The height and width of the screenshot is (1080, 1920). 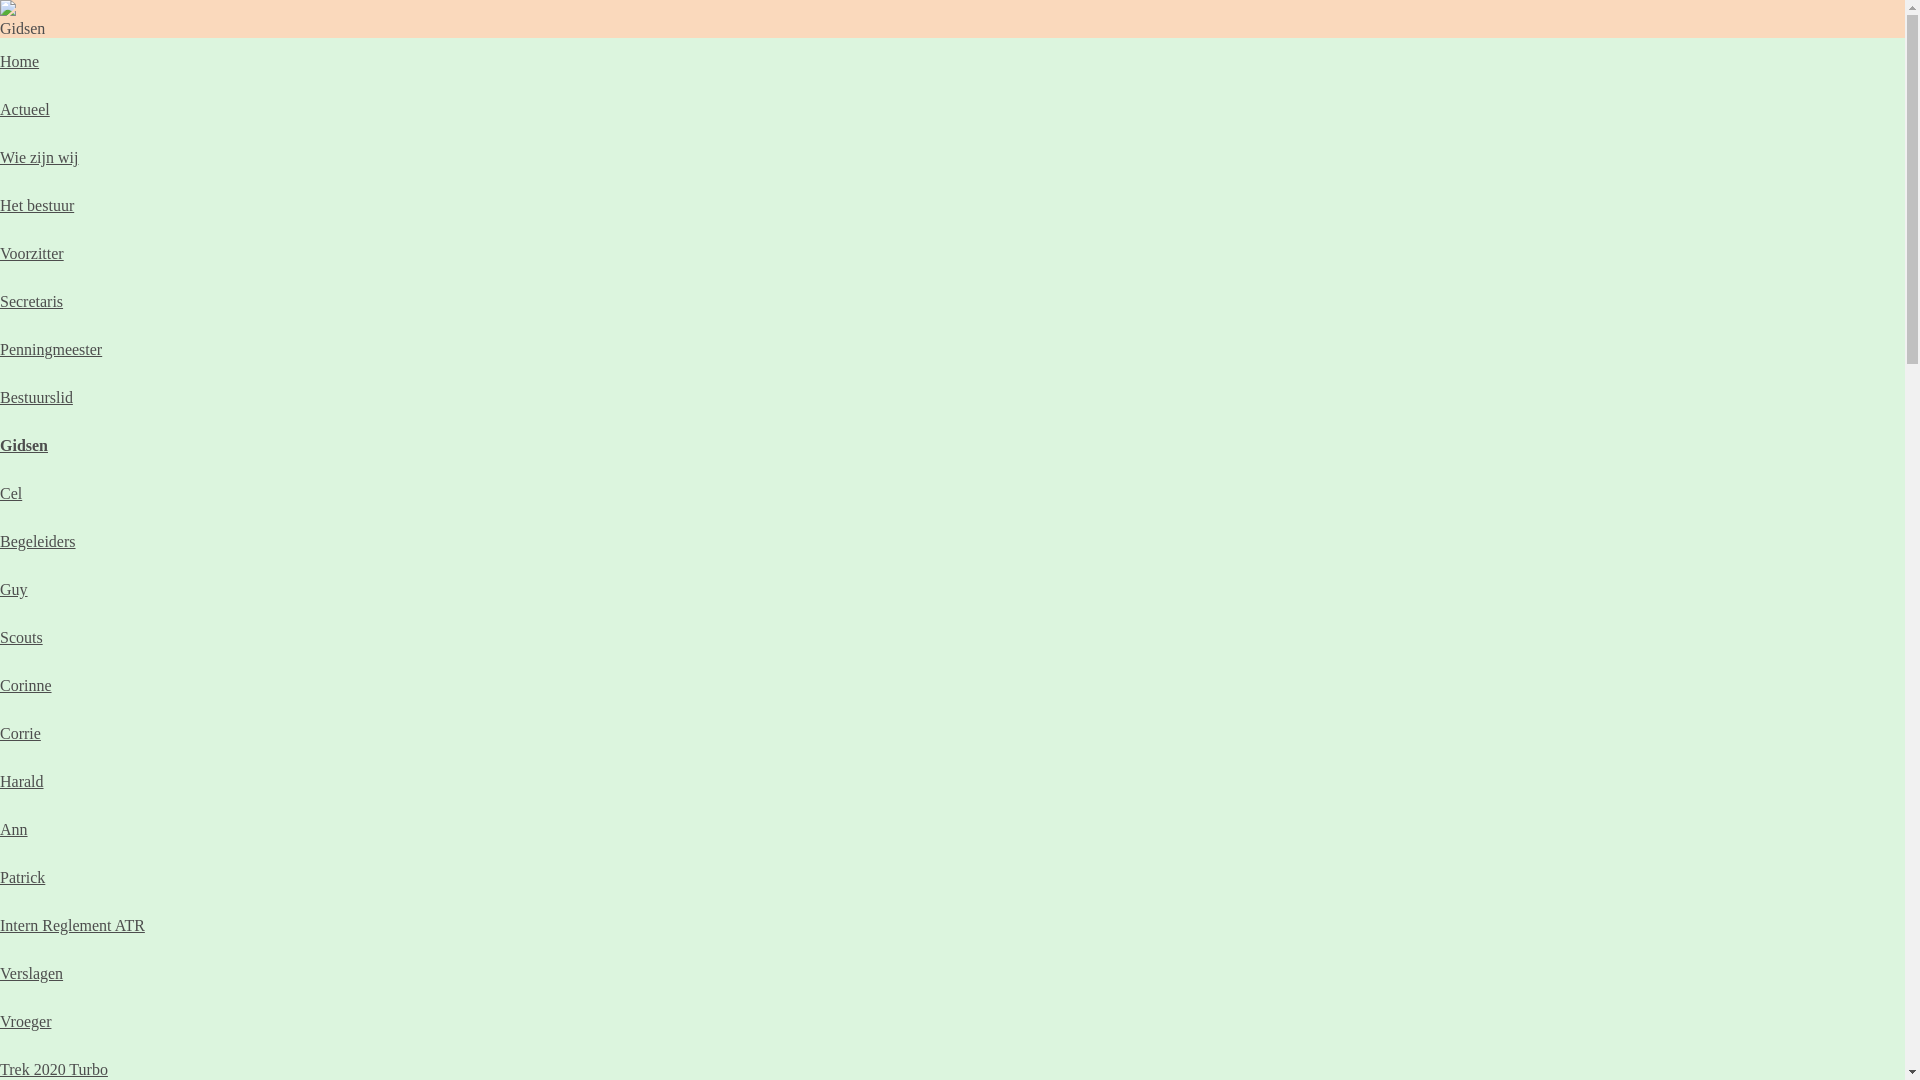 What do you see at coordinates (22, 878) in the screenshot?
I see `Patrick` at bounding box center [22, 878].